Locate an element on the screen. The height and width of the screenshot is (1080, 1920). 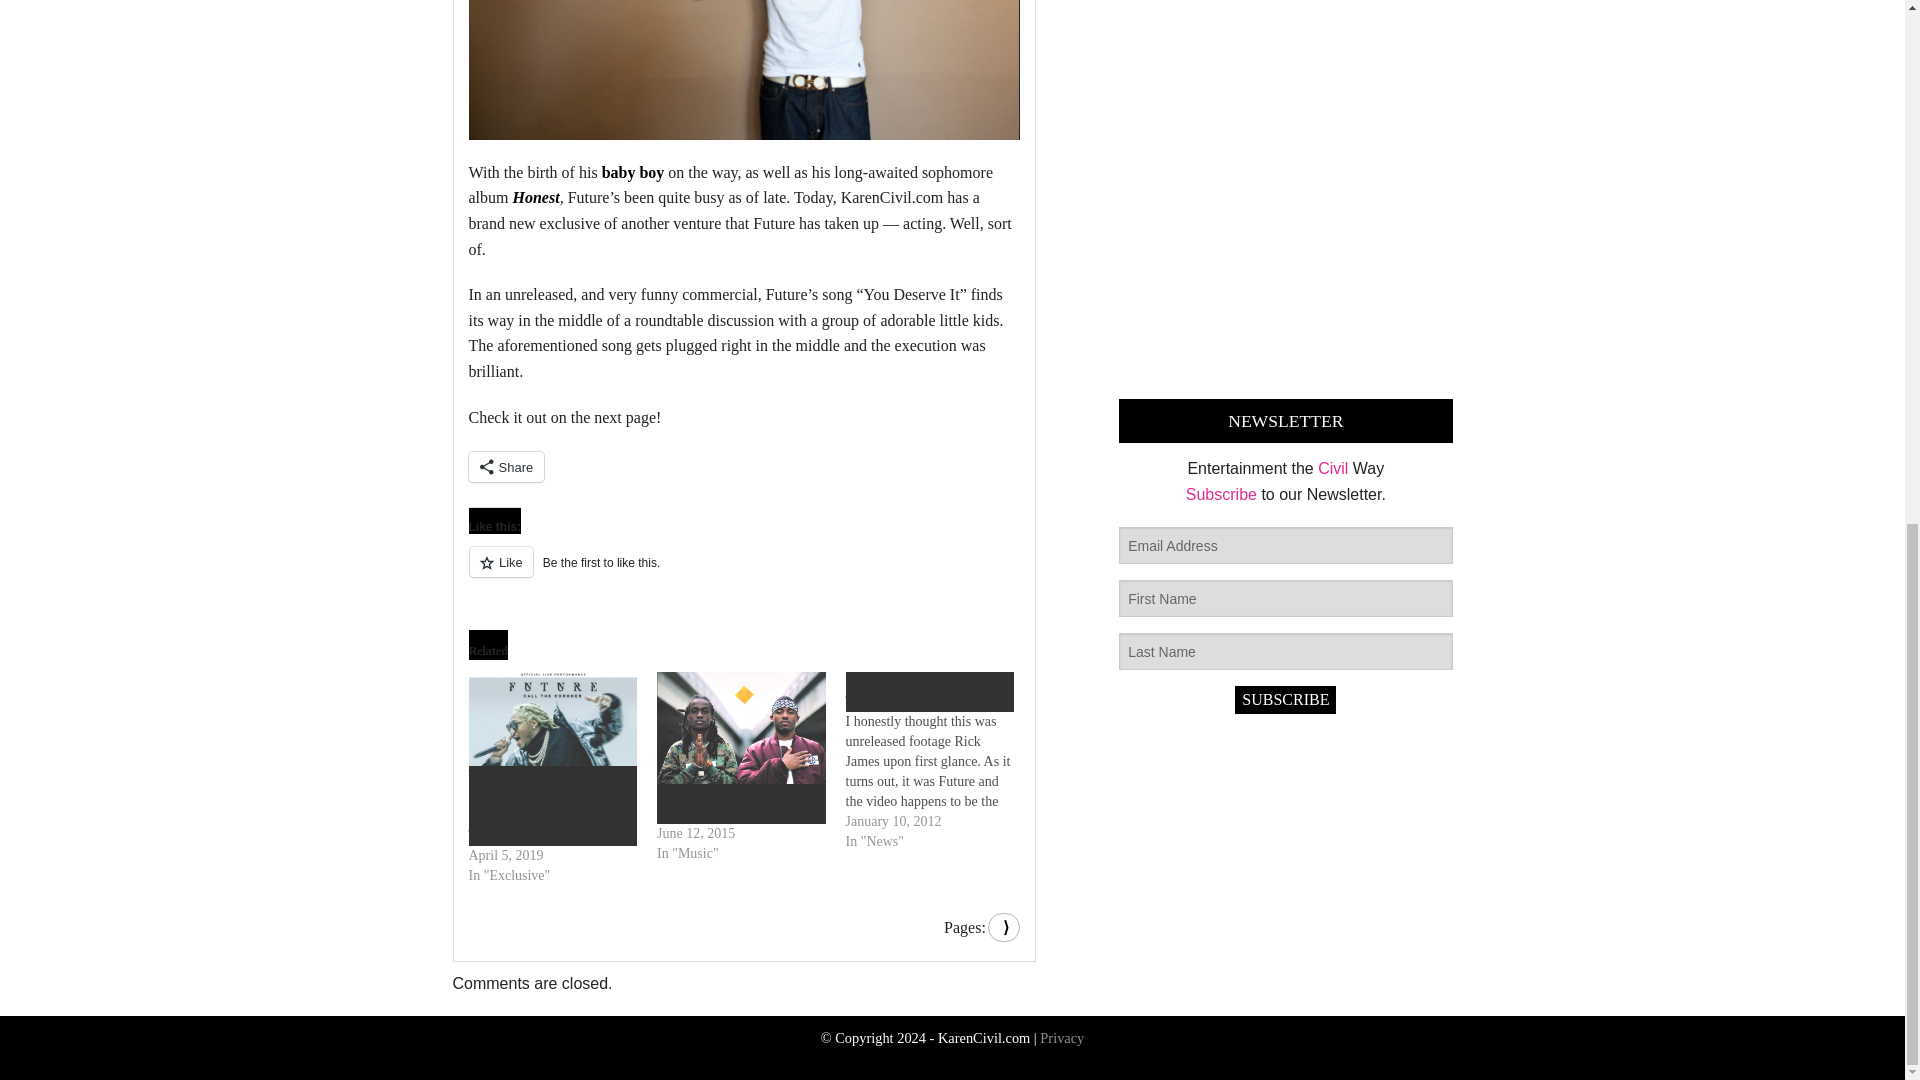
baby boy is located at coordinates (633, 172).